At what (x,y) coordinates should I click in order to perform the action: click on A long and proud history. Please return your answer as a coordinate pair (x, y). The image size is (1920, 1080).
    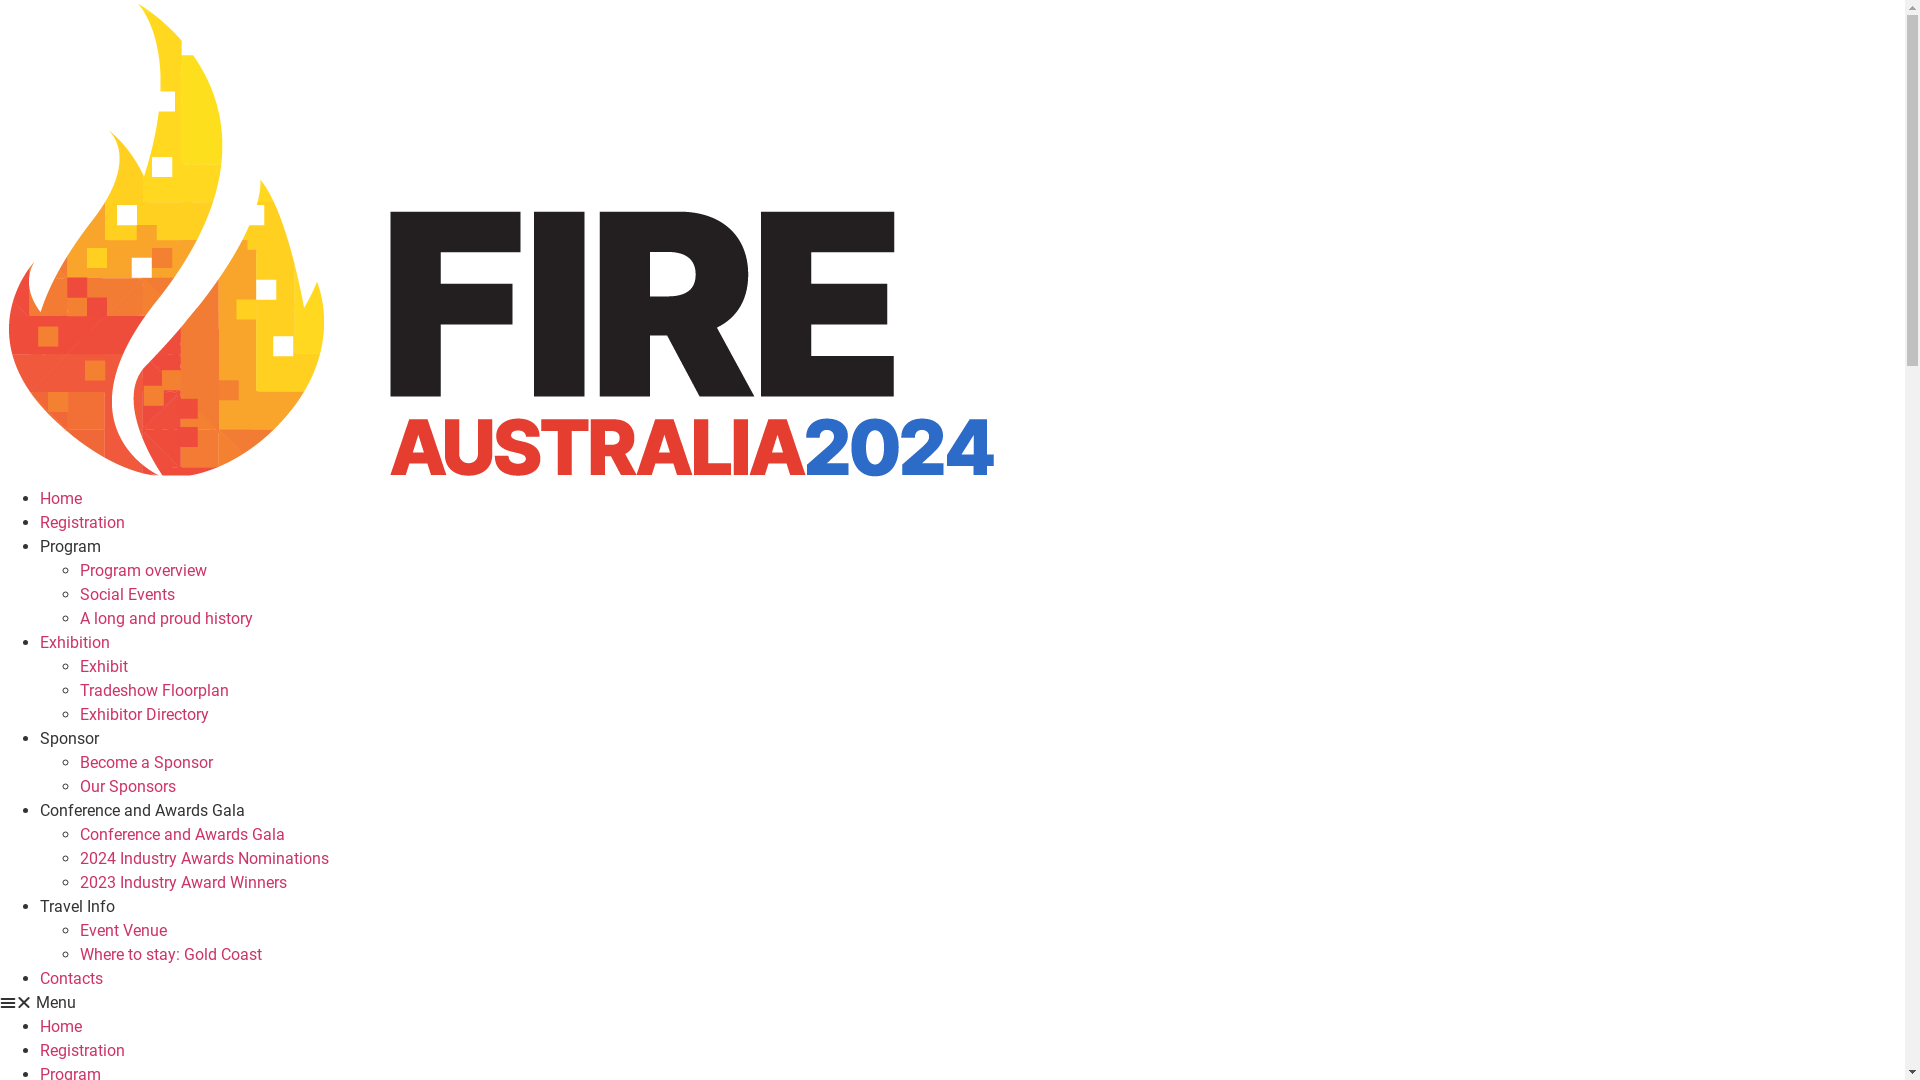
    Looking at the image, I should click on (166, 618).